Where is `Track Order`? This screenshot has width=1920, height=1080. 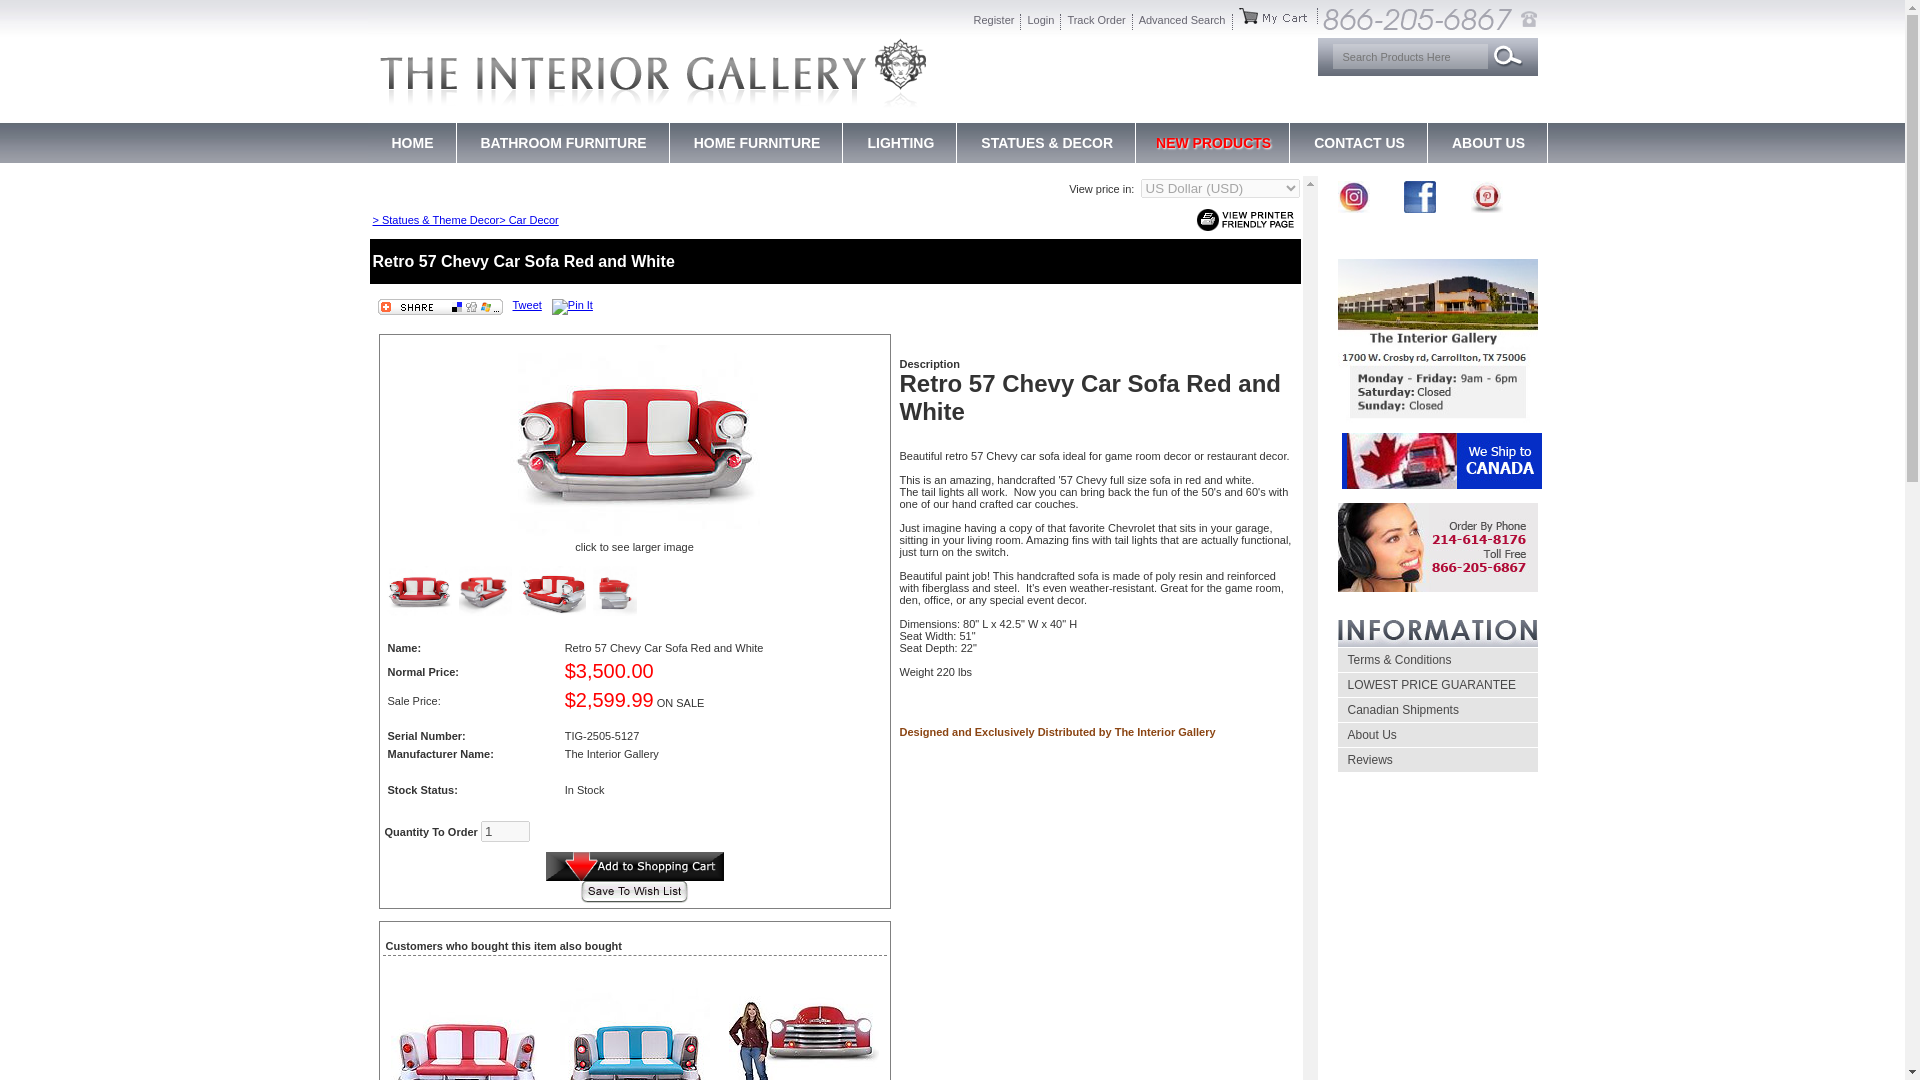 Track Order is located at coordinates (1096, 22).